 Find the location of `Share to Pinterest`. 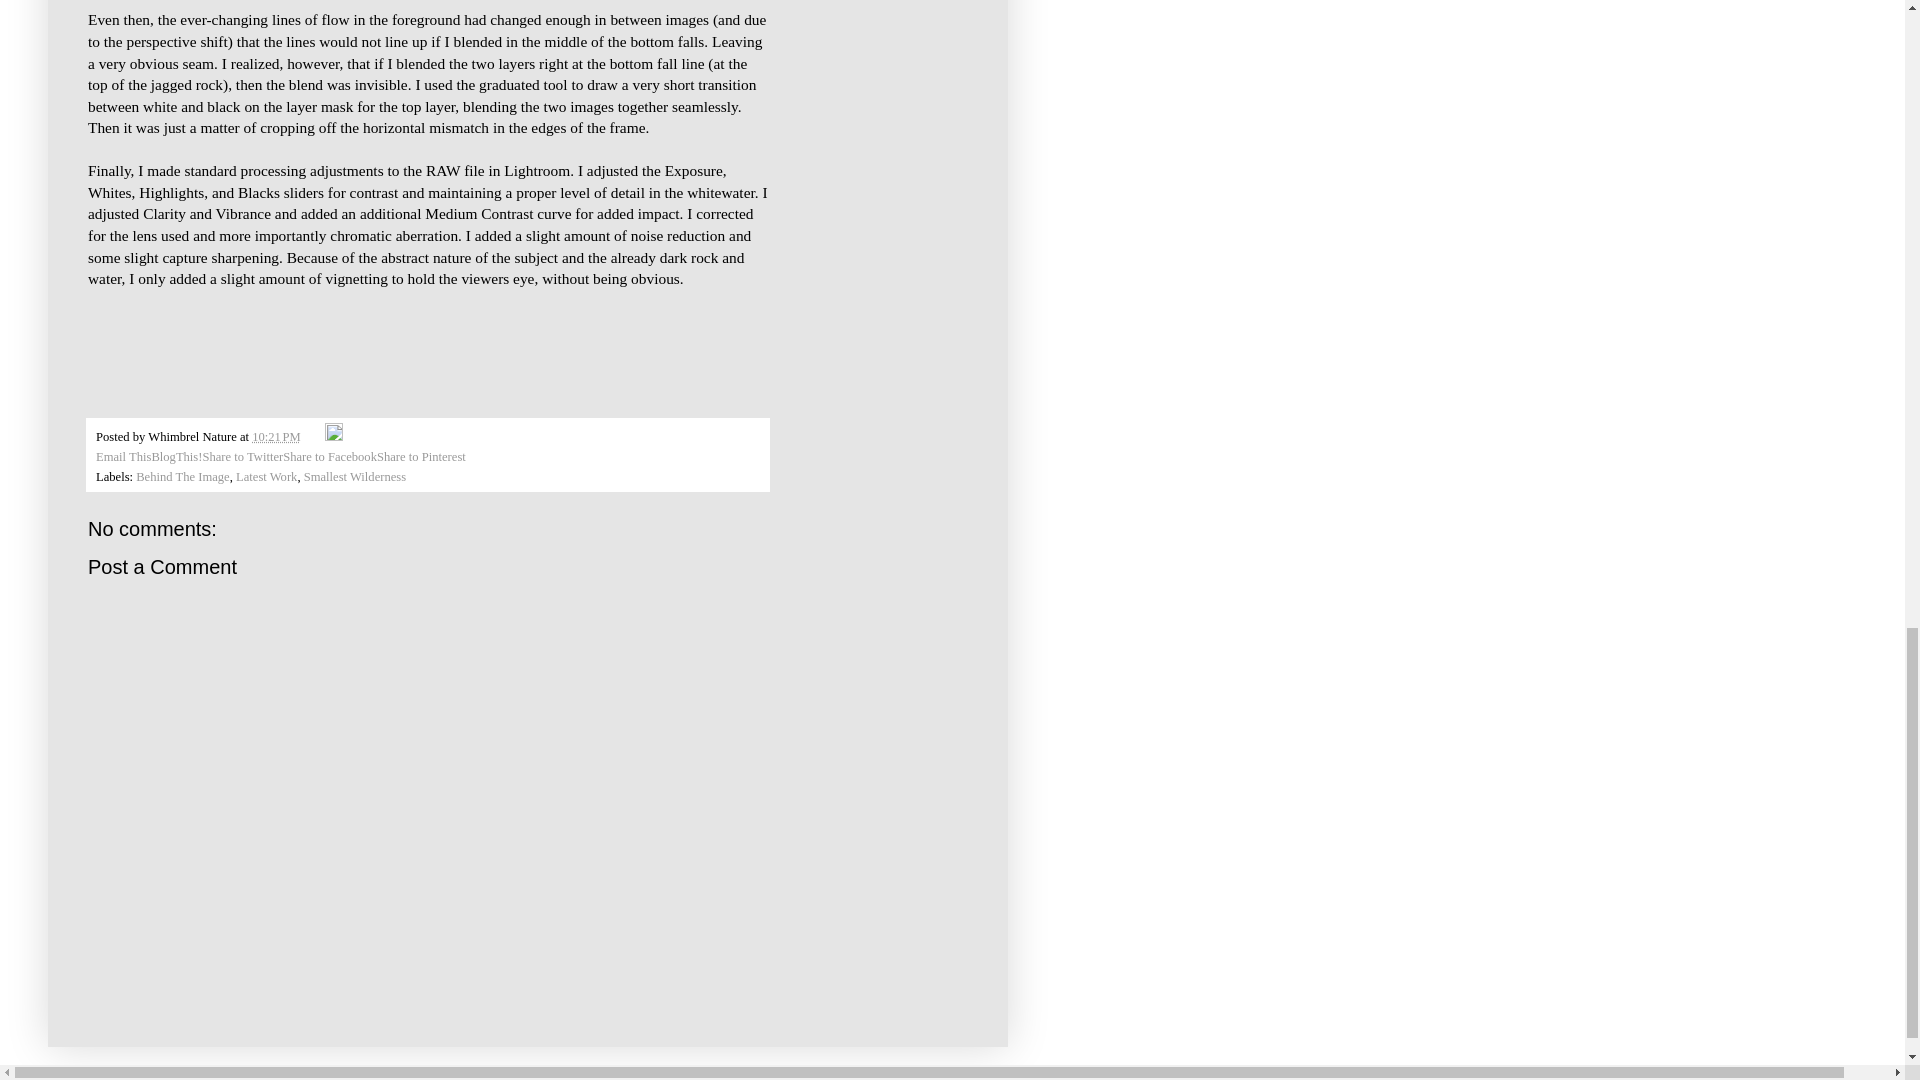

Share to Pinterest is located at coordinates (421, 457).